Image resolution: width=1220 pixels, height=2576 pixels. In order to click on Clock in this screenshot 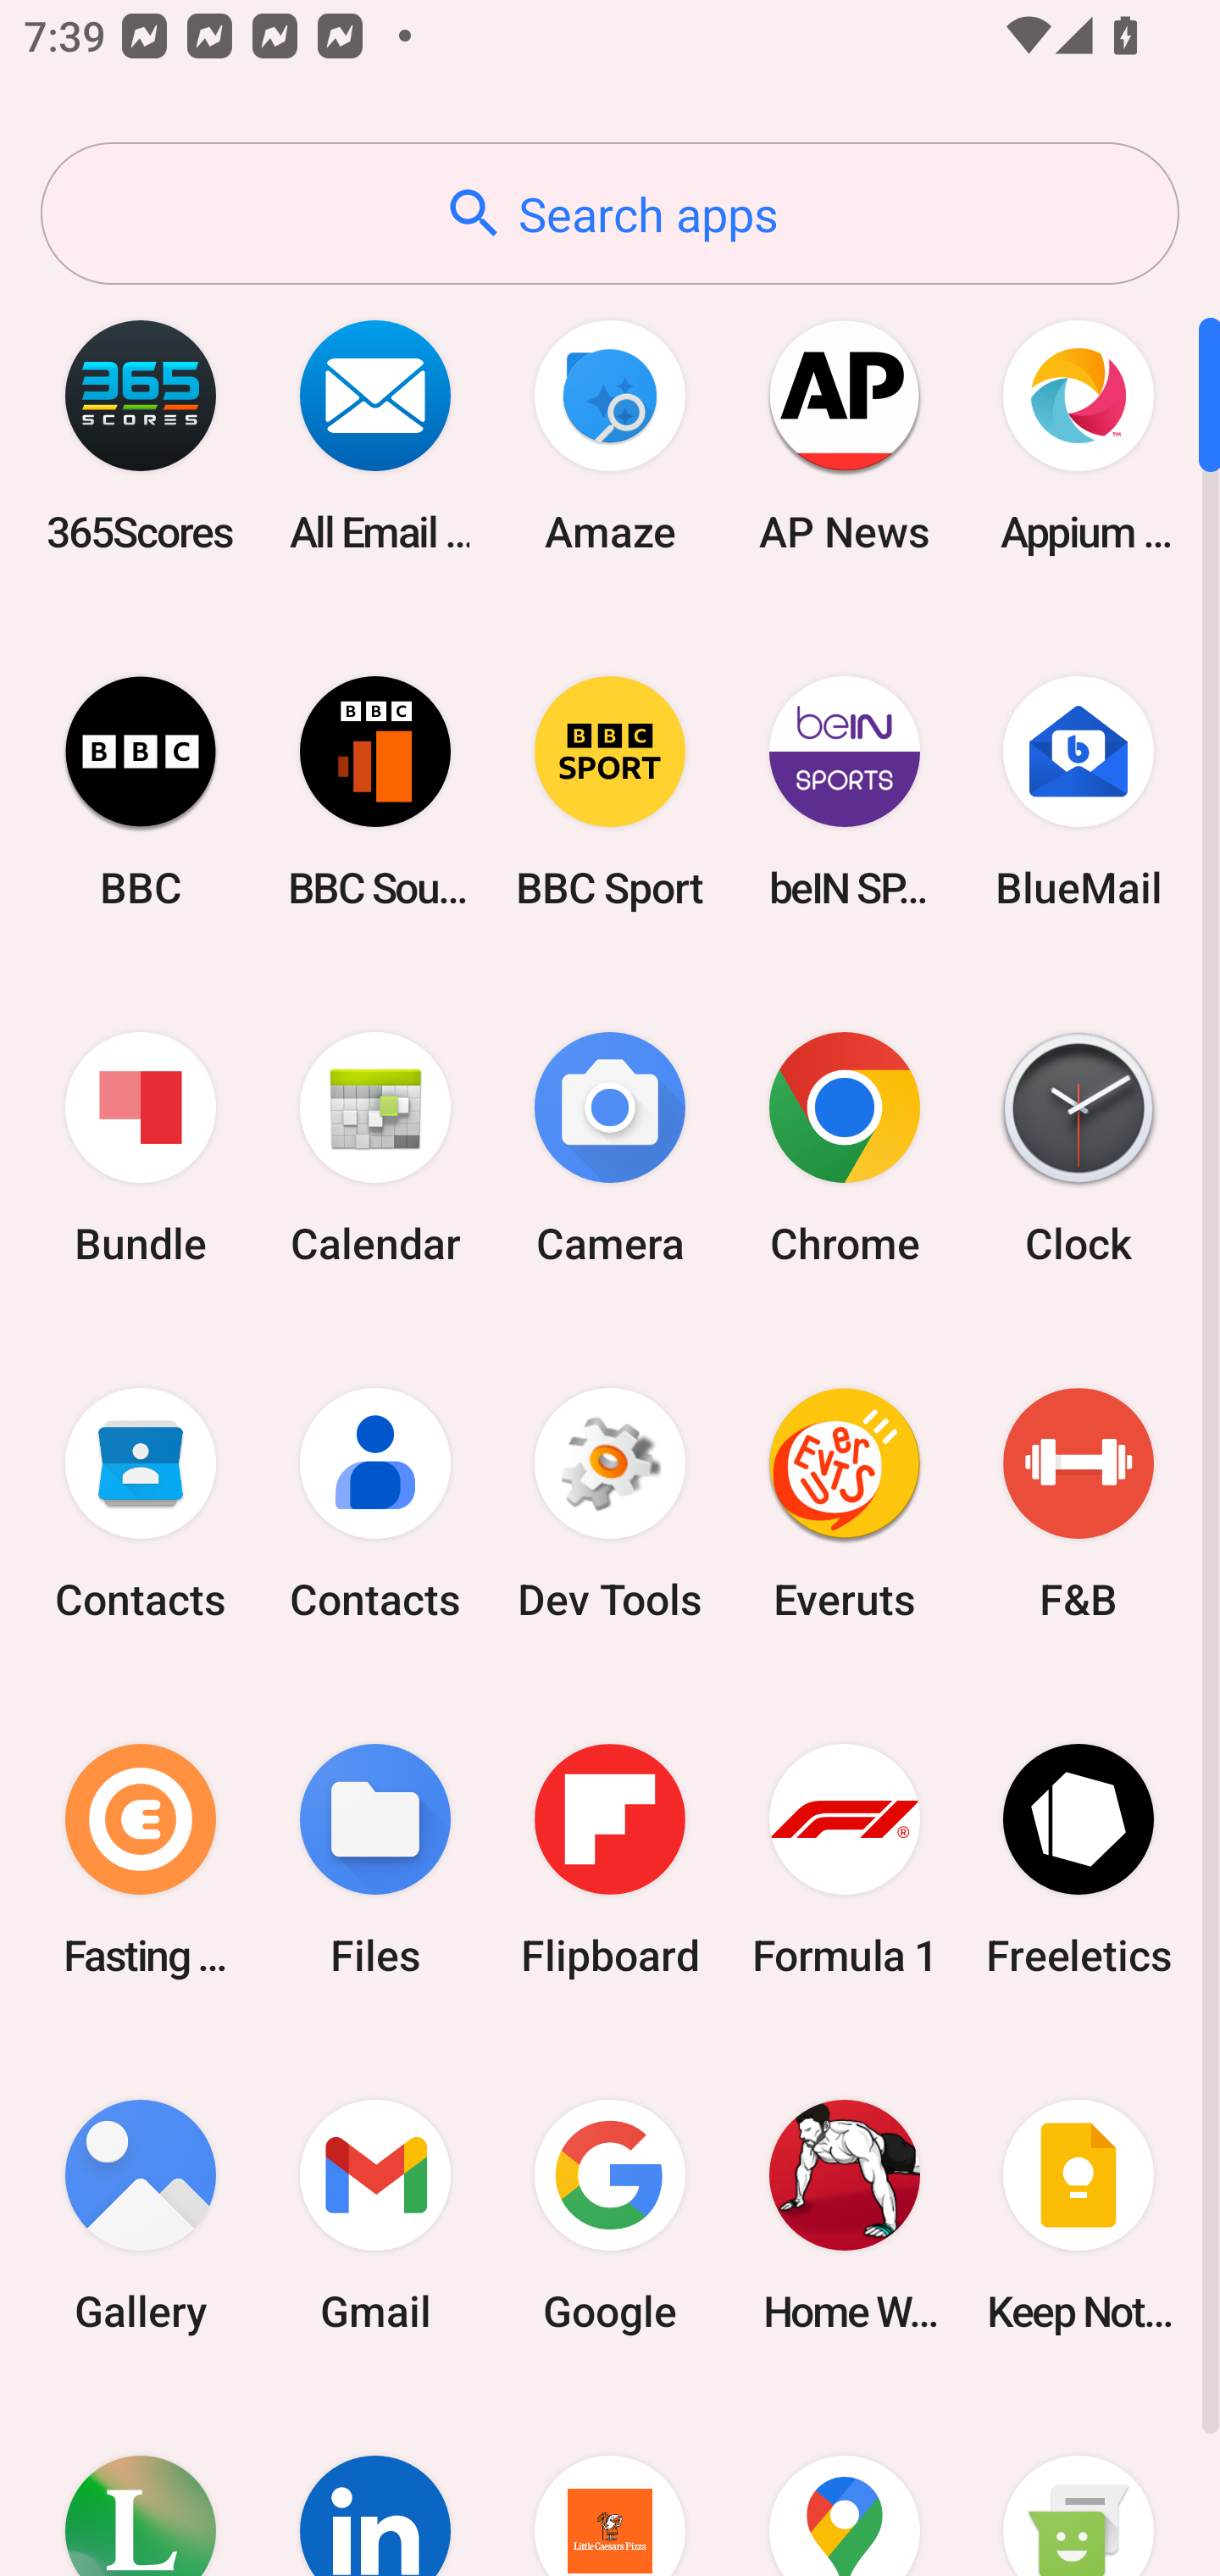, I will do `click(1079, 1149)`.